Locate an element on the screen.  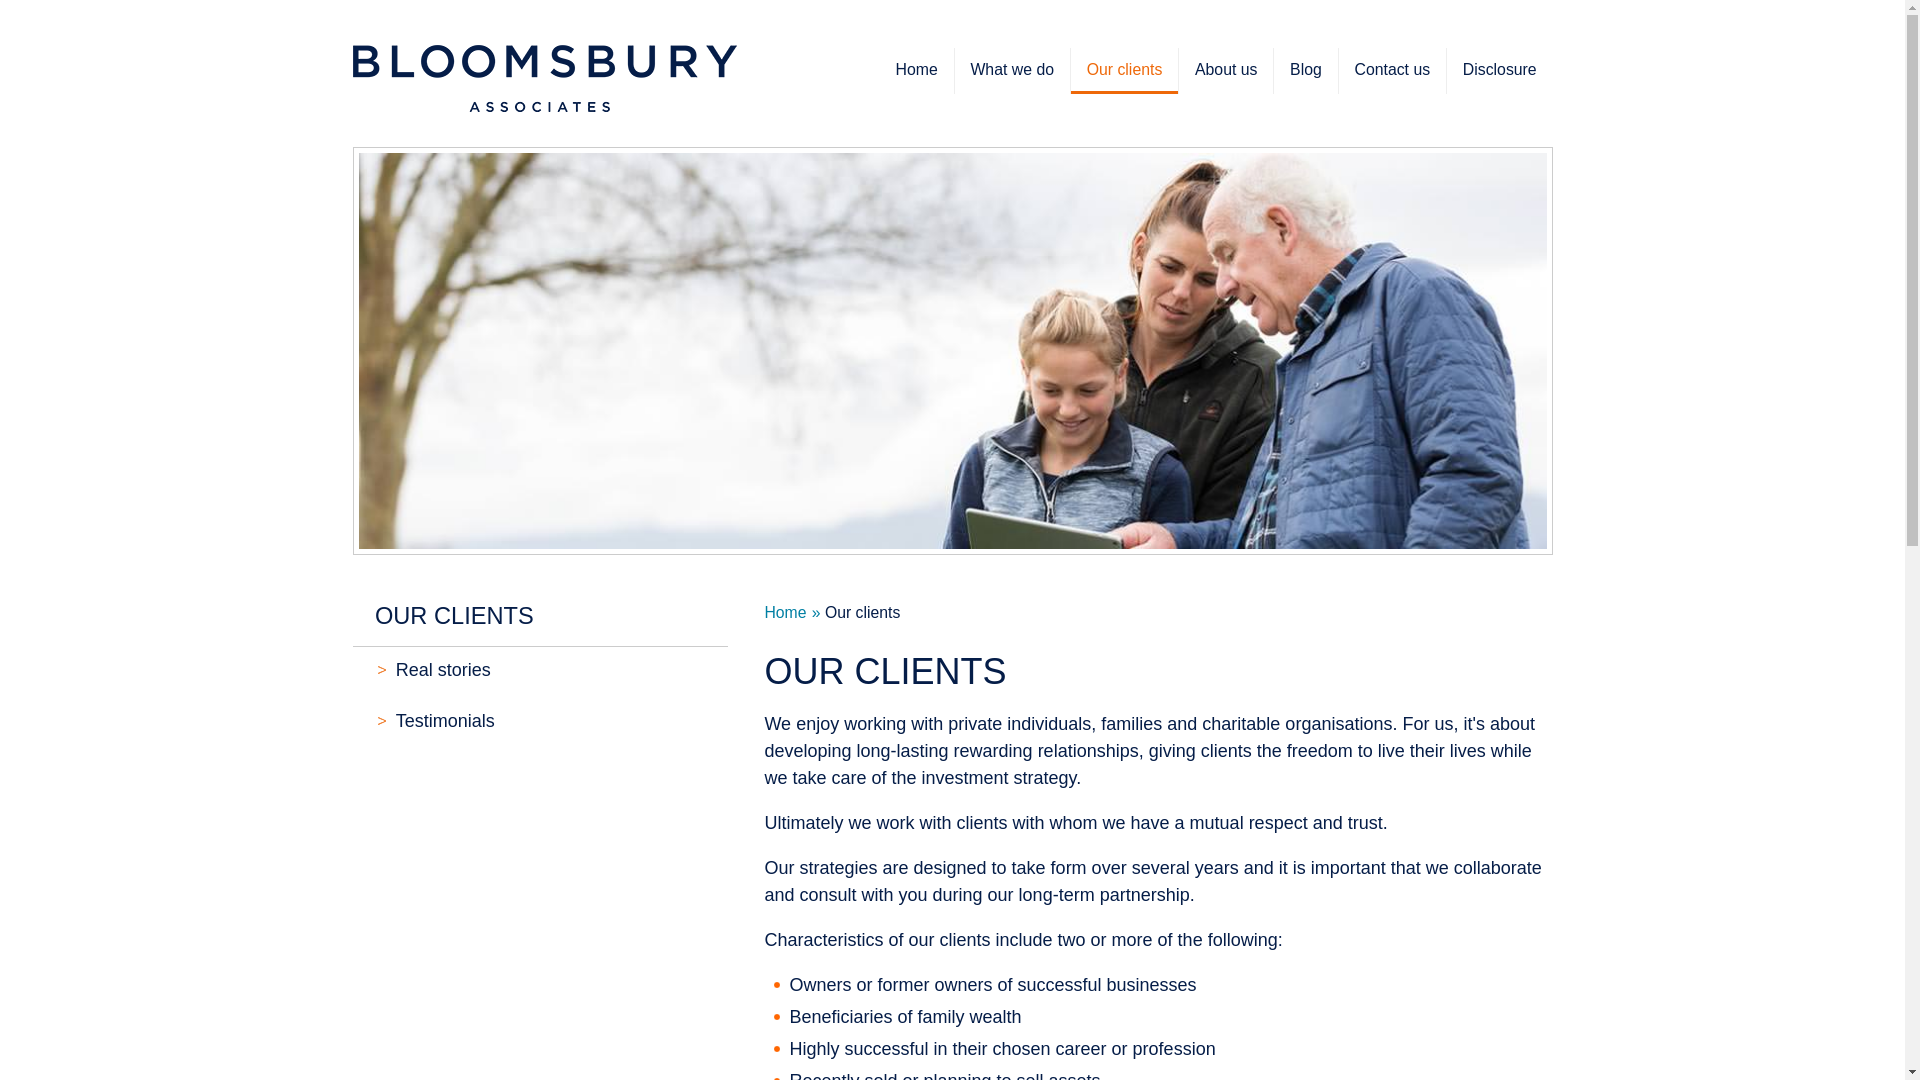
Our clients is located at coordinates (1124, 70).